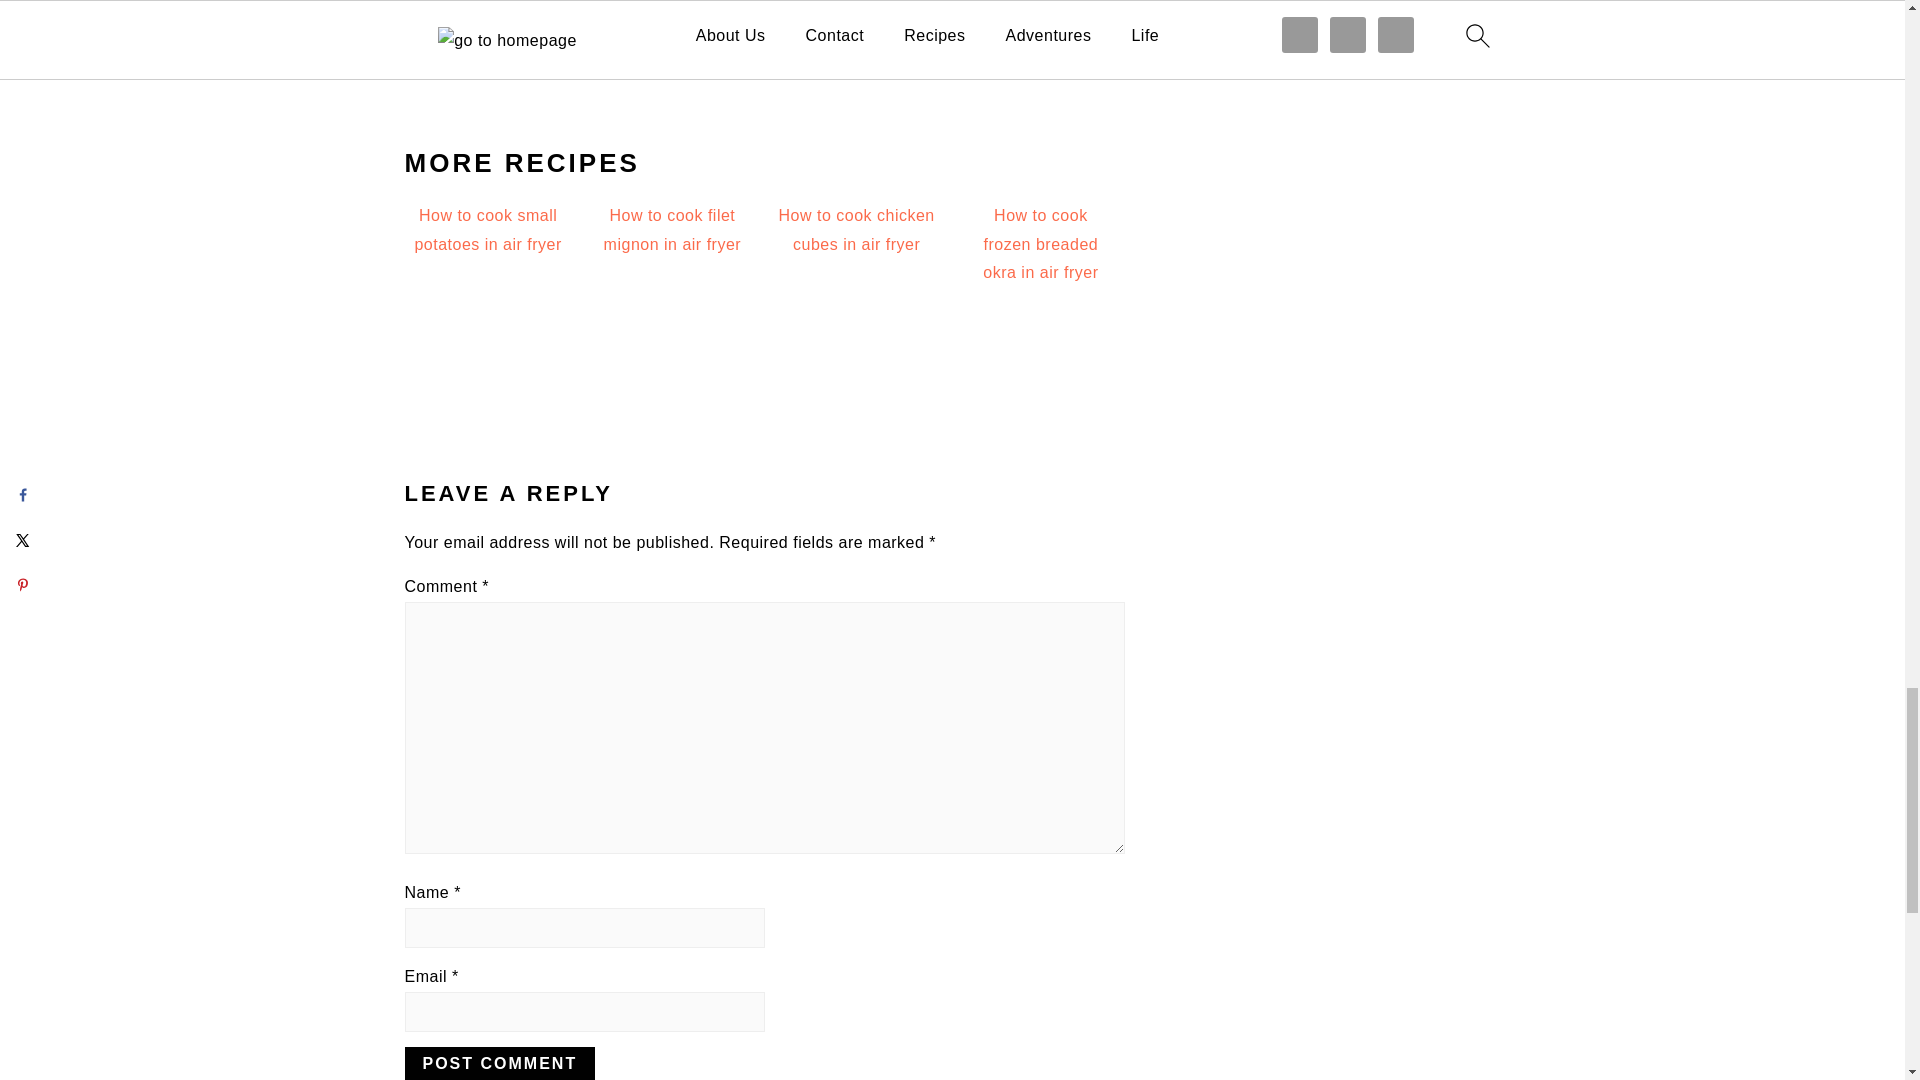 The image size is (1920, 1080). I want to click on Post Comment, so click(499, 1063).